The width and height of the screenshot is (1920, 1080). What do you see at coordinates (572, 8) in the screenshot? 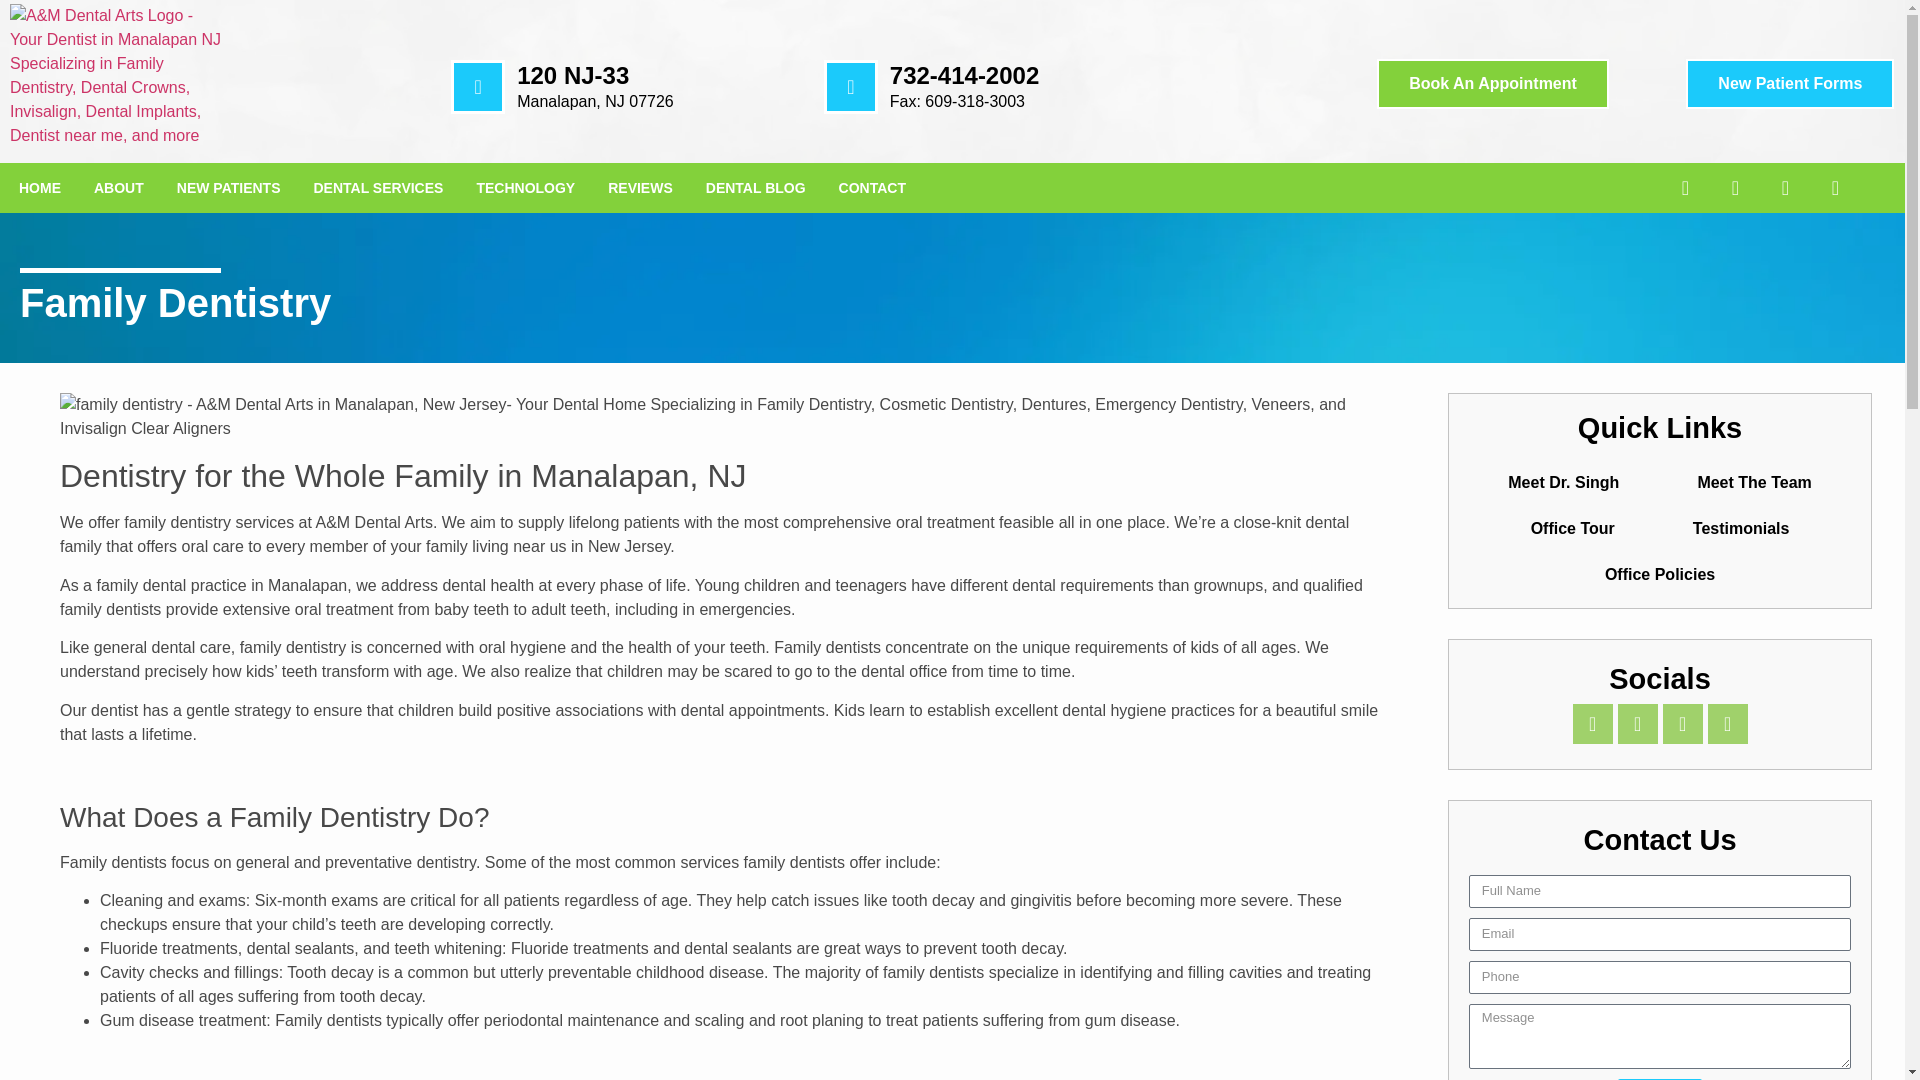
I see `120 NJ-33` at bounding box center [572, 8].